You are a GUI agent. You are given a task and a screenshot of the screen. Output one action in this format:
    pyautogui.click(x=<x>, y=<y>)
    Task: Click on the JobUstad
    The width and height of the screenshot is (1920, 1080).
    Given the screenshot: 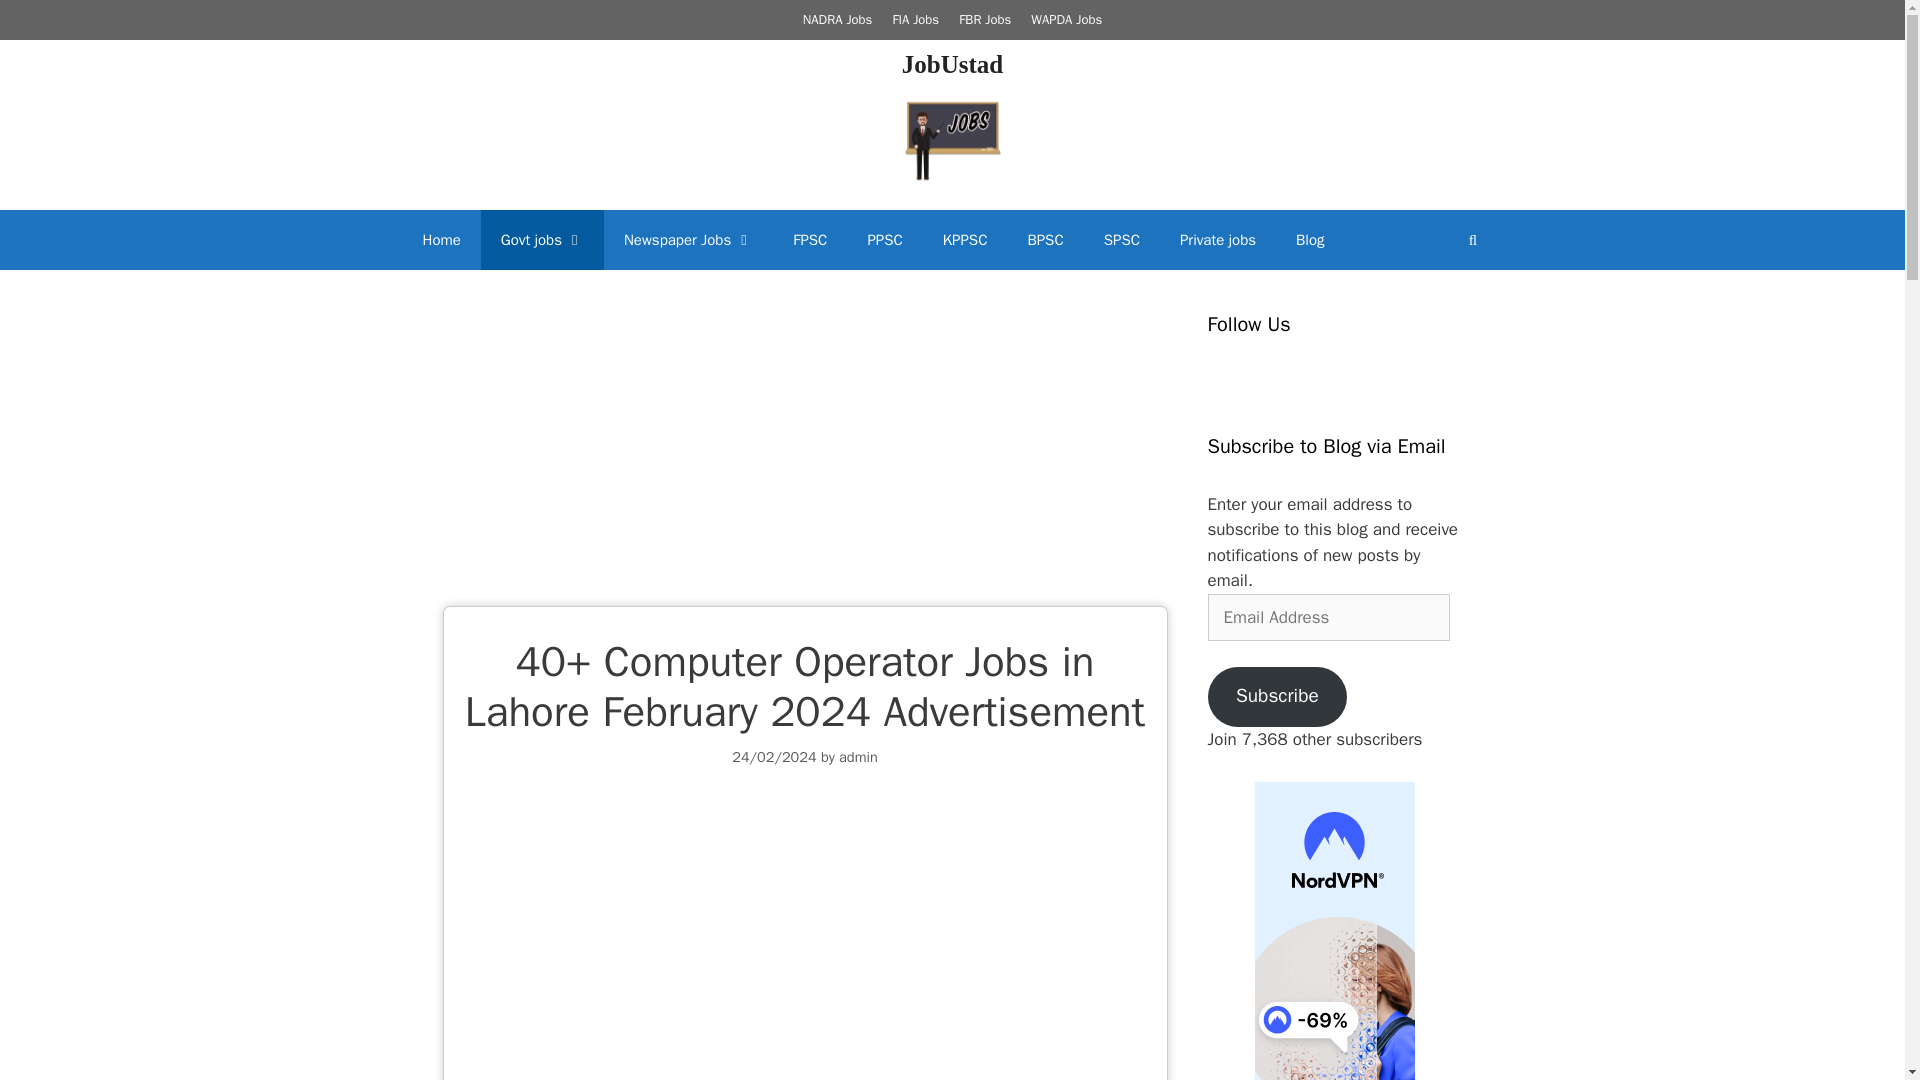 What is the action you would take?
    pyautogui.click(x=952, y=62)
    